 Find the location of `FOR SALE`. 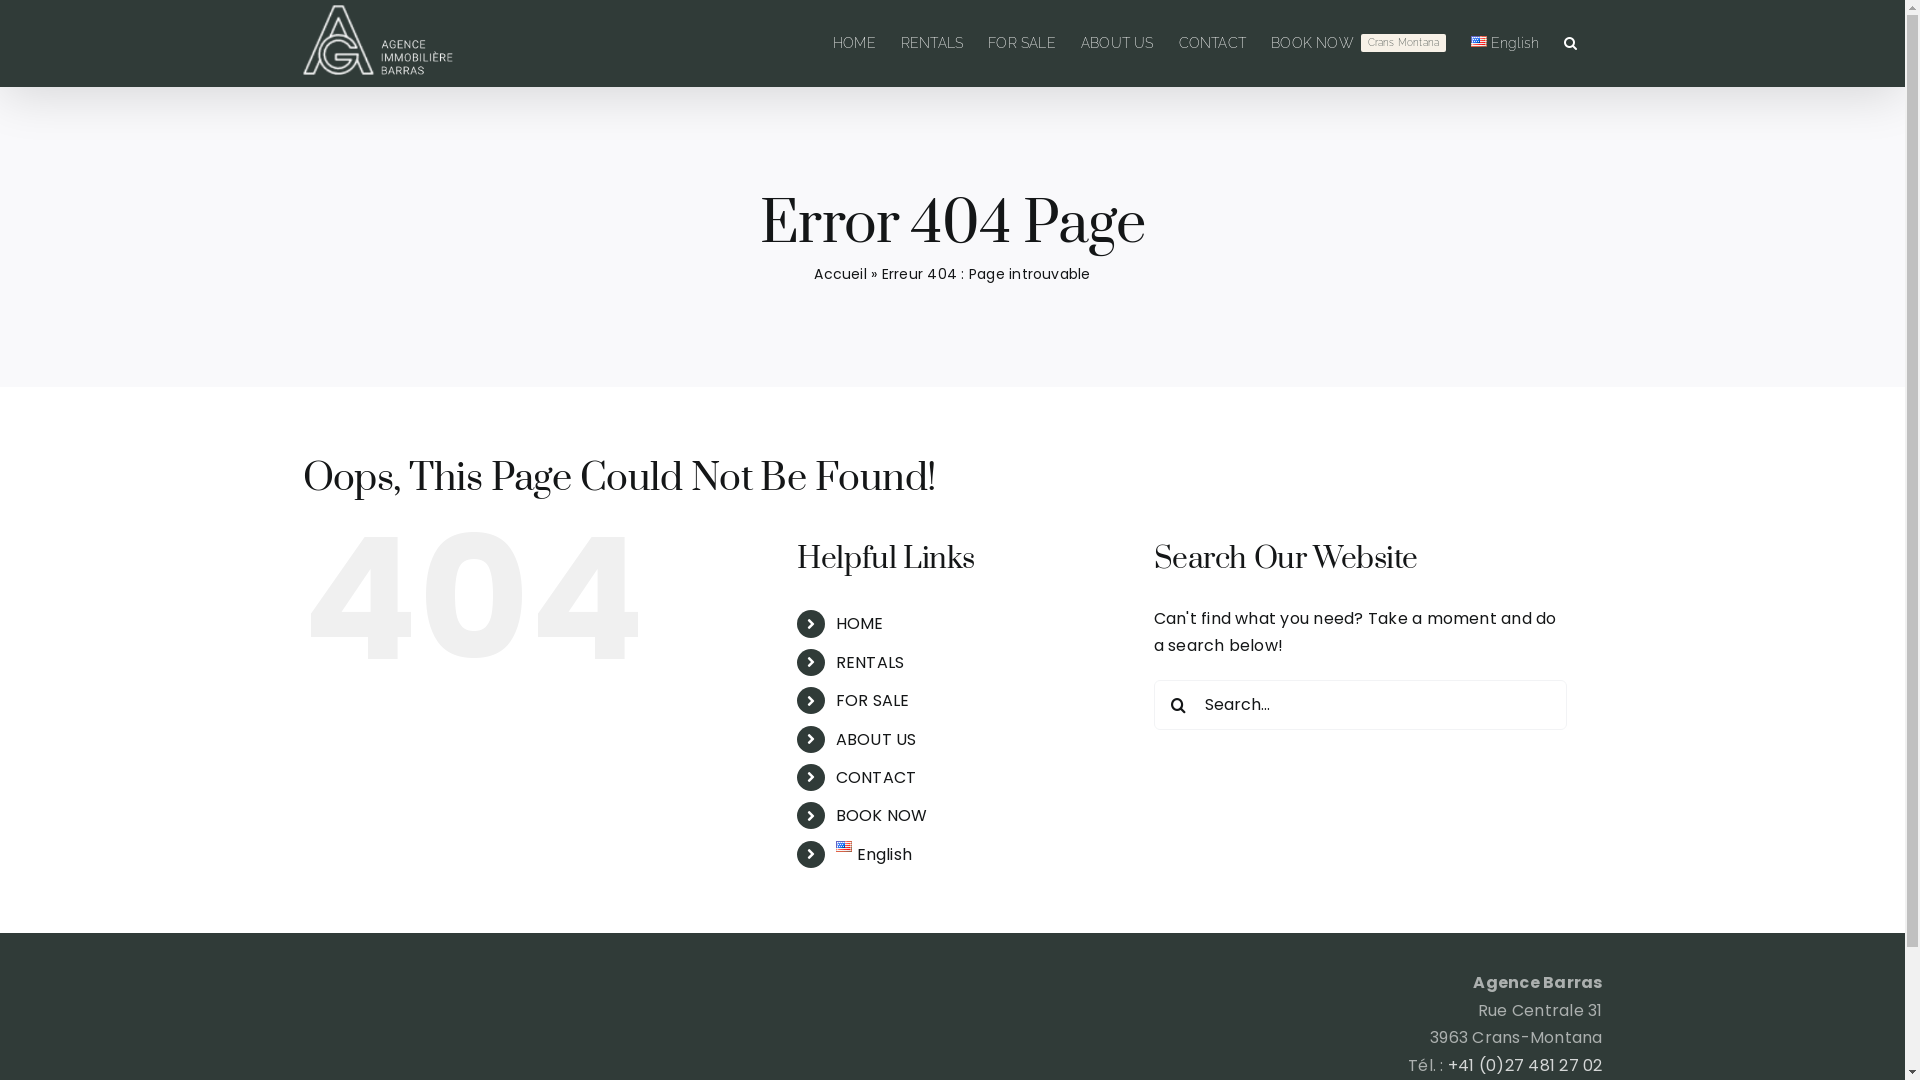

FOR SALE is located at coordinates (873, 700).